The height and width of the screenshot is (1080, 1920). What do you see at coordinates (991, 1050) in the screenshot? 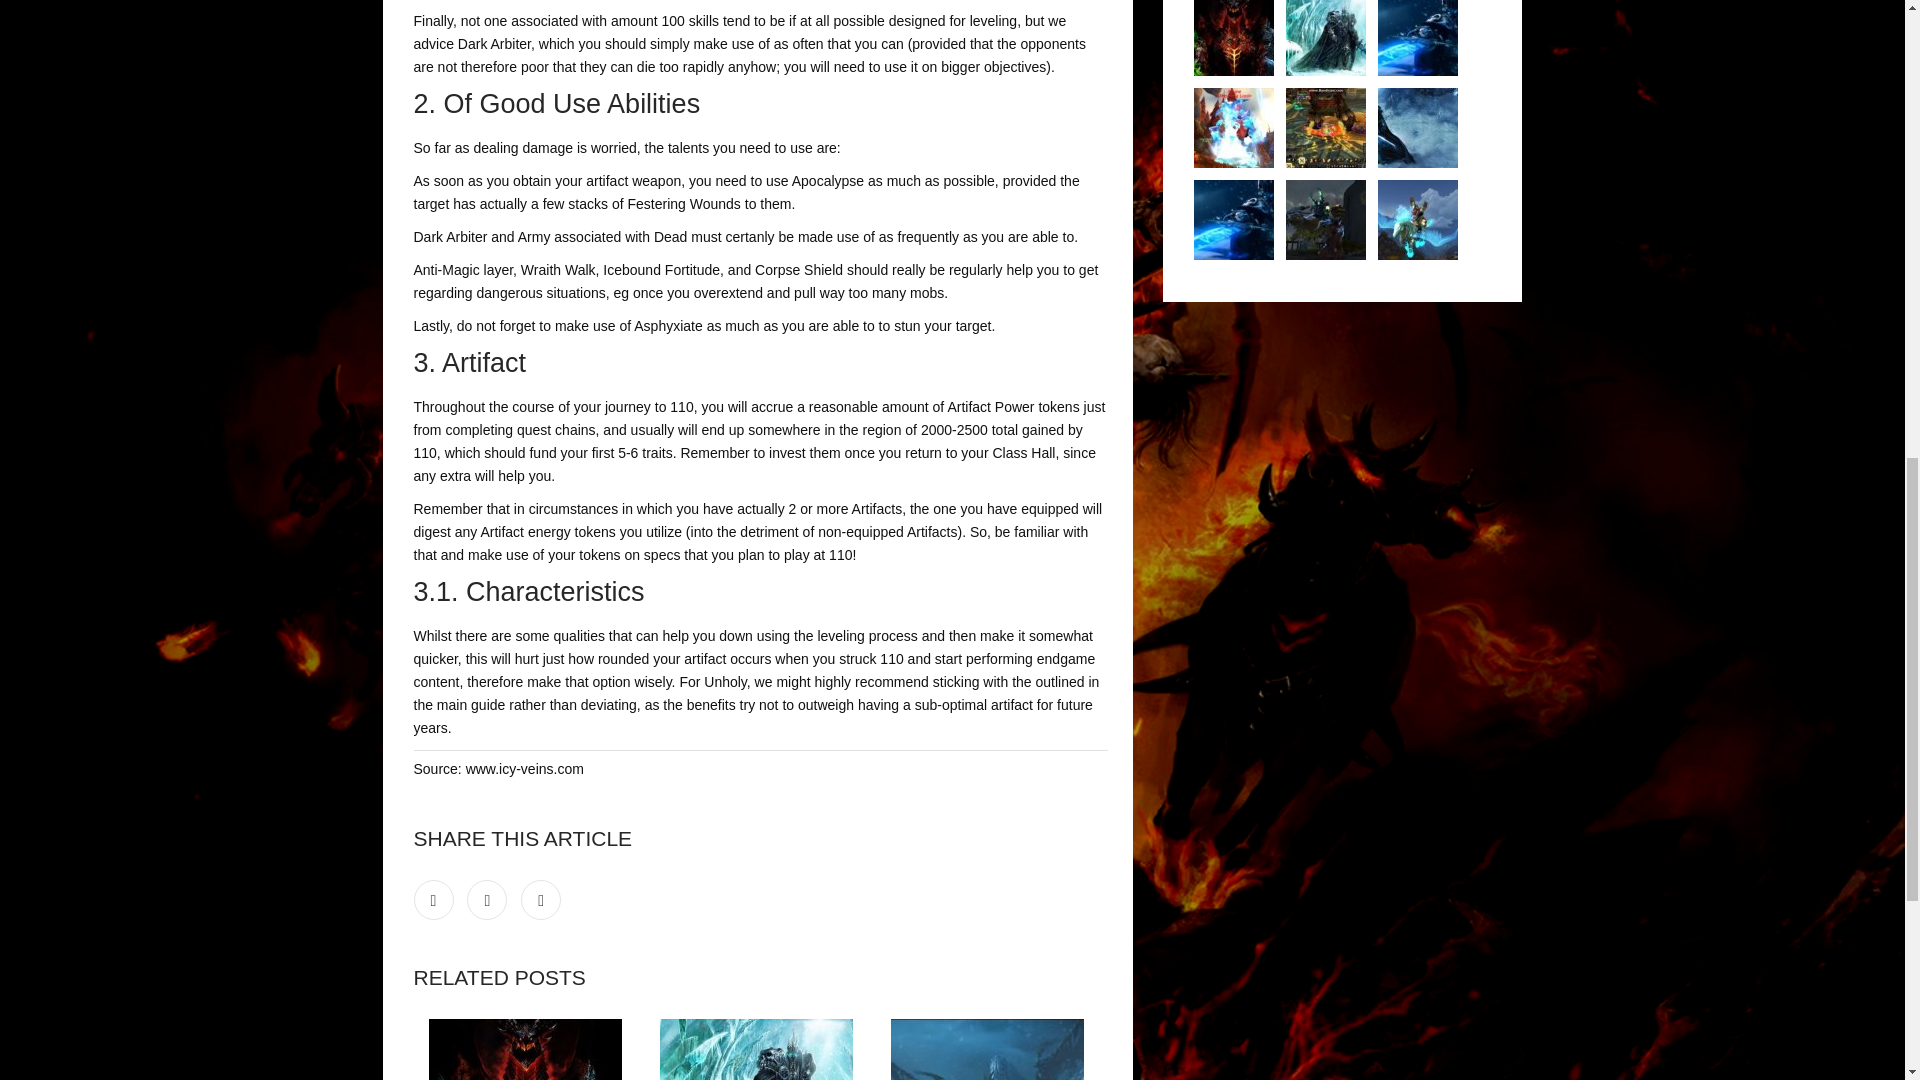
I see `World of Warcraft Wrath of Lich King` at bounding box center [991, 1050].